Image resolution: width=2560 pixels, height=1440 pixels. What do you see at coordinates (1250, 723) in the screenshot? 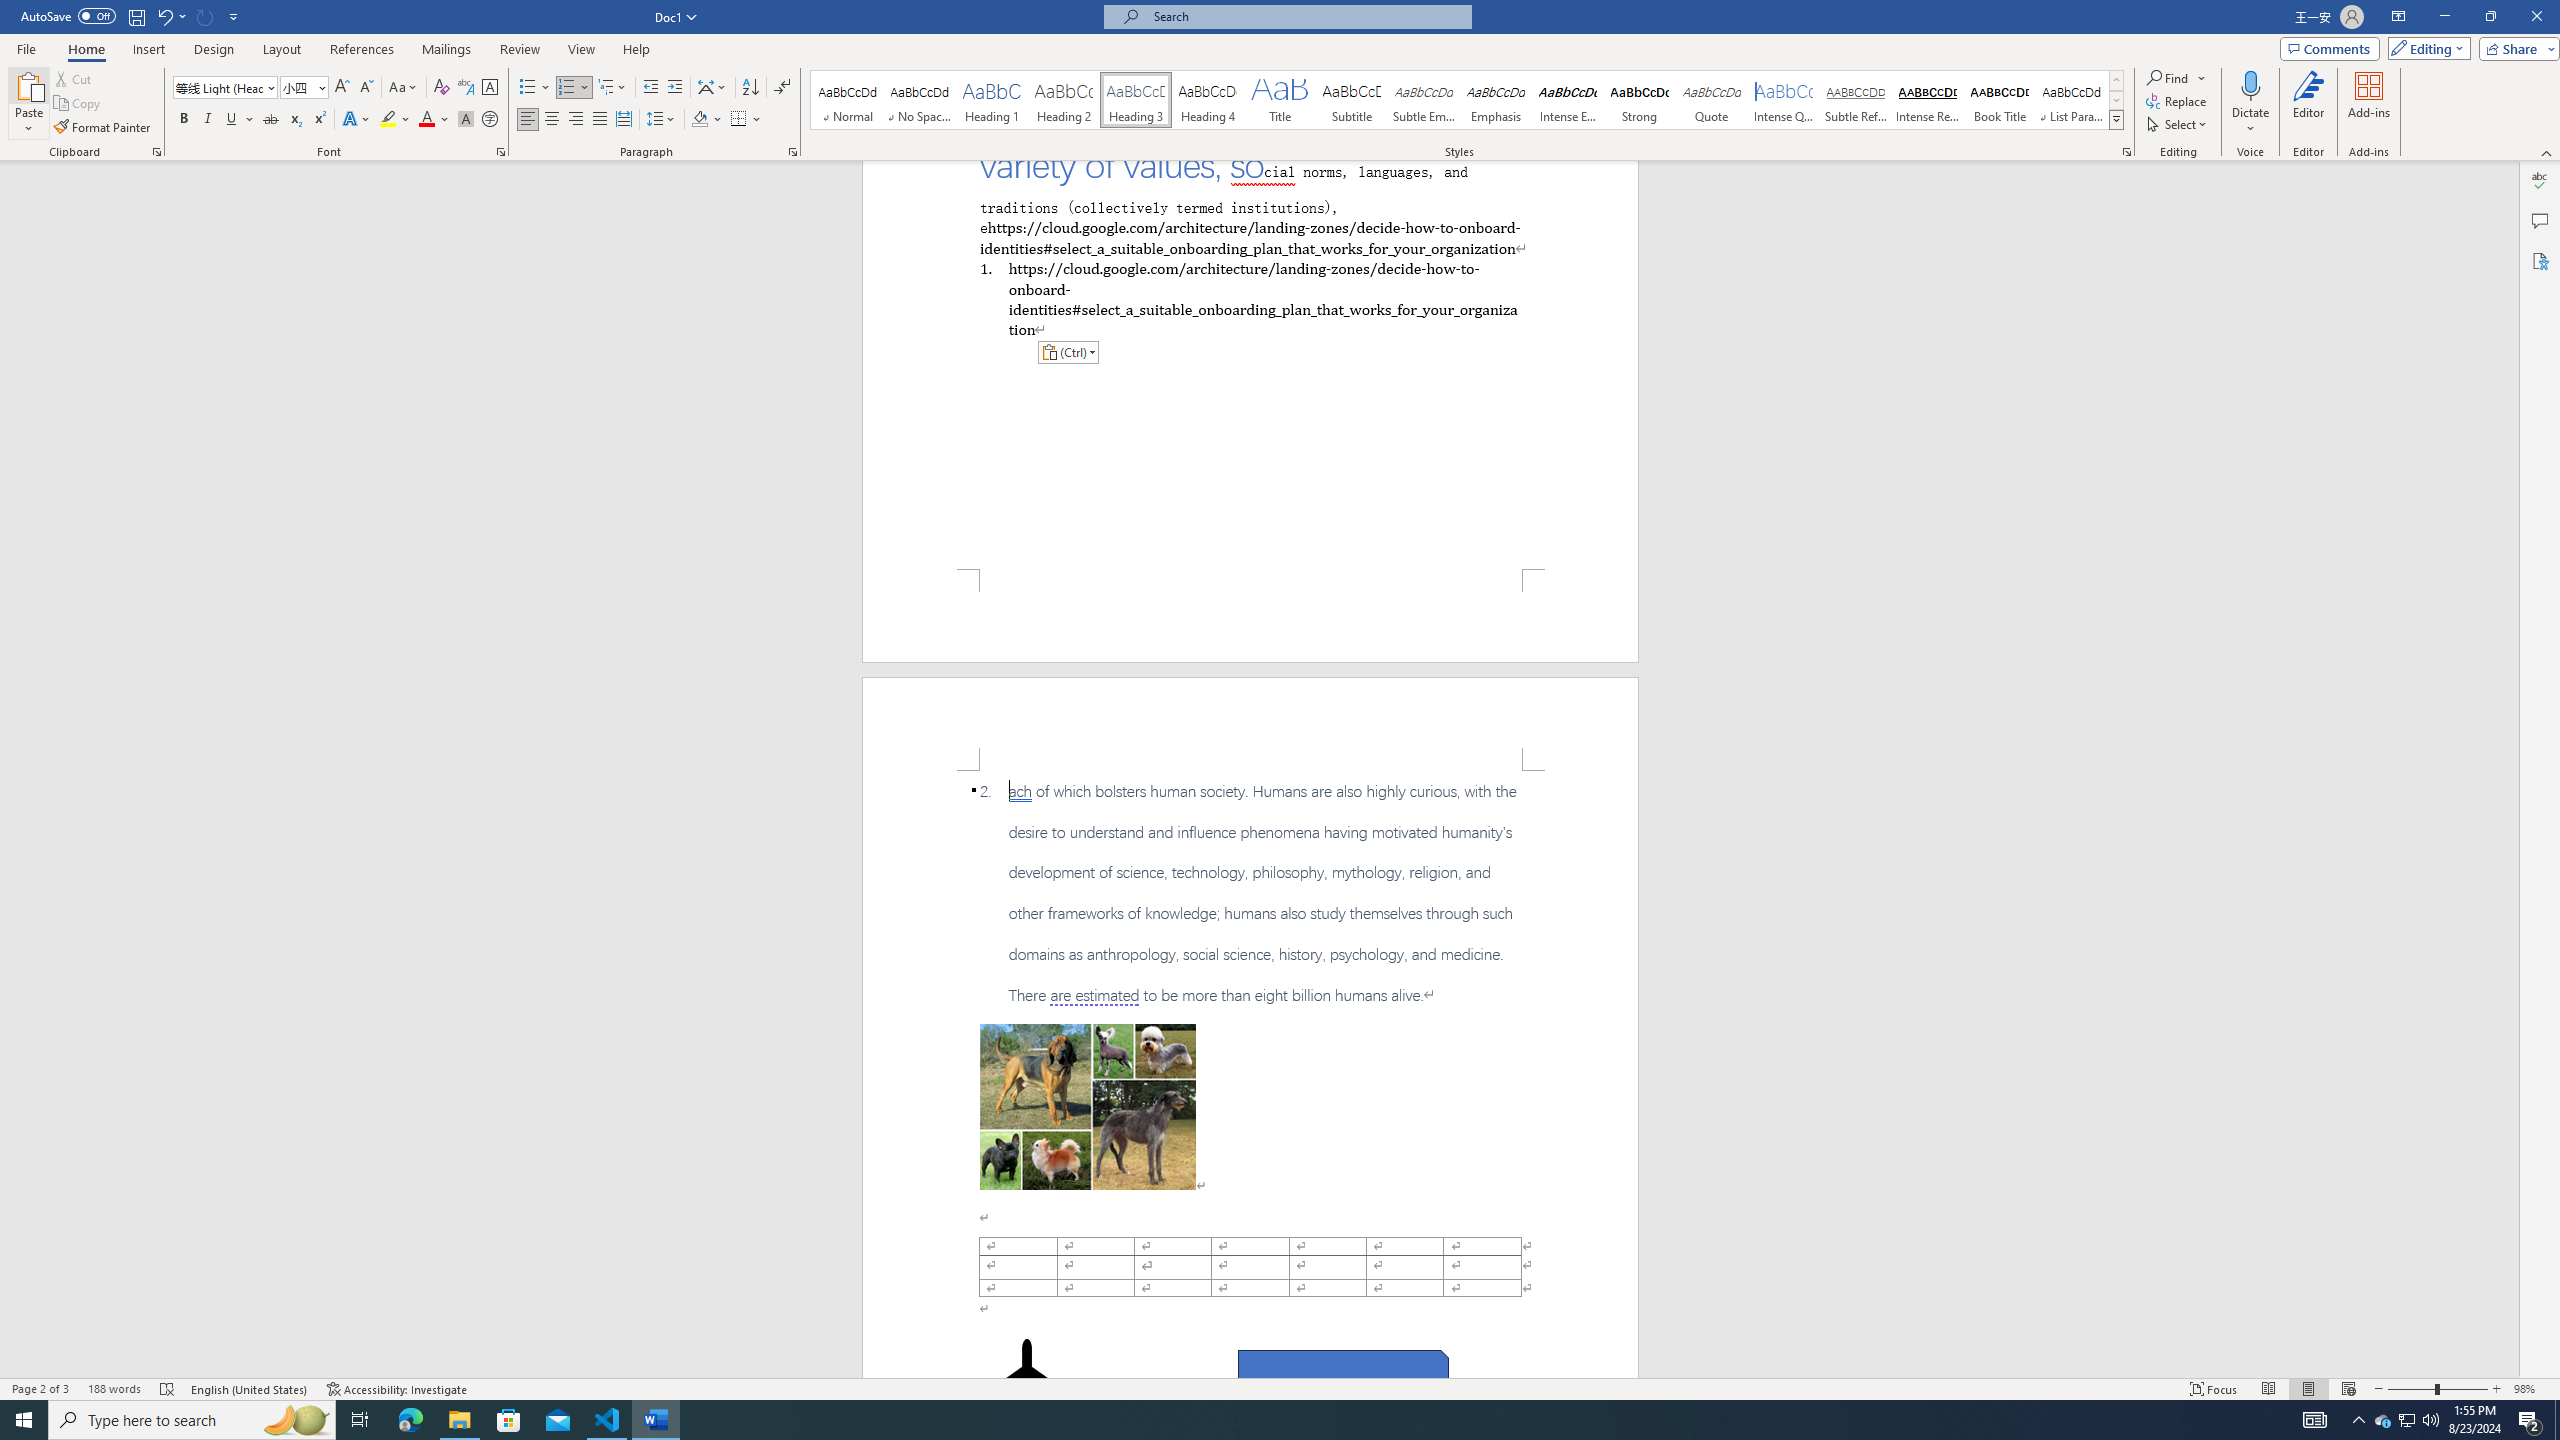
I see `Header -Section 1-` at bounding box center [1250, 723].